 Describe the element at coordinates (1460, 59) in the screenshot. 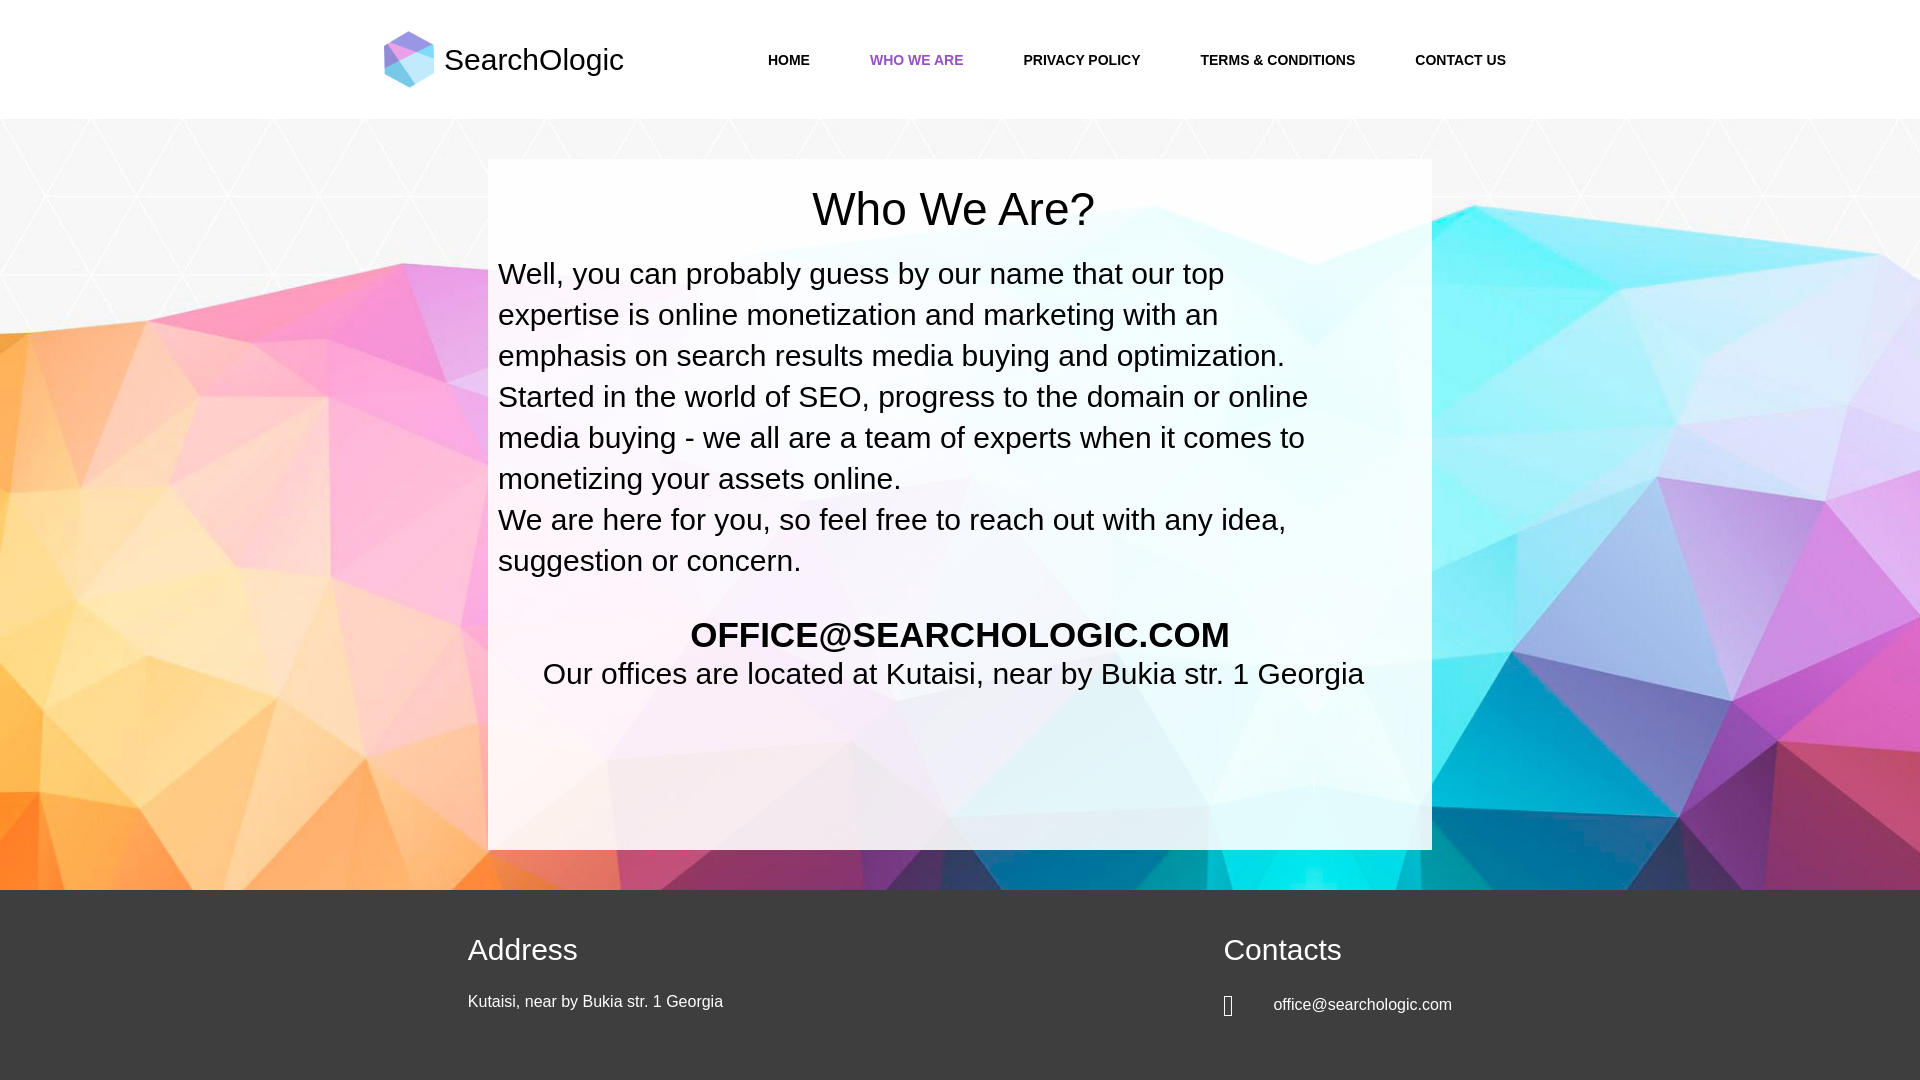

I see `CONTACT US` at that location.